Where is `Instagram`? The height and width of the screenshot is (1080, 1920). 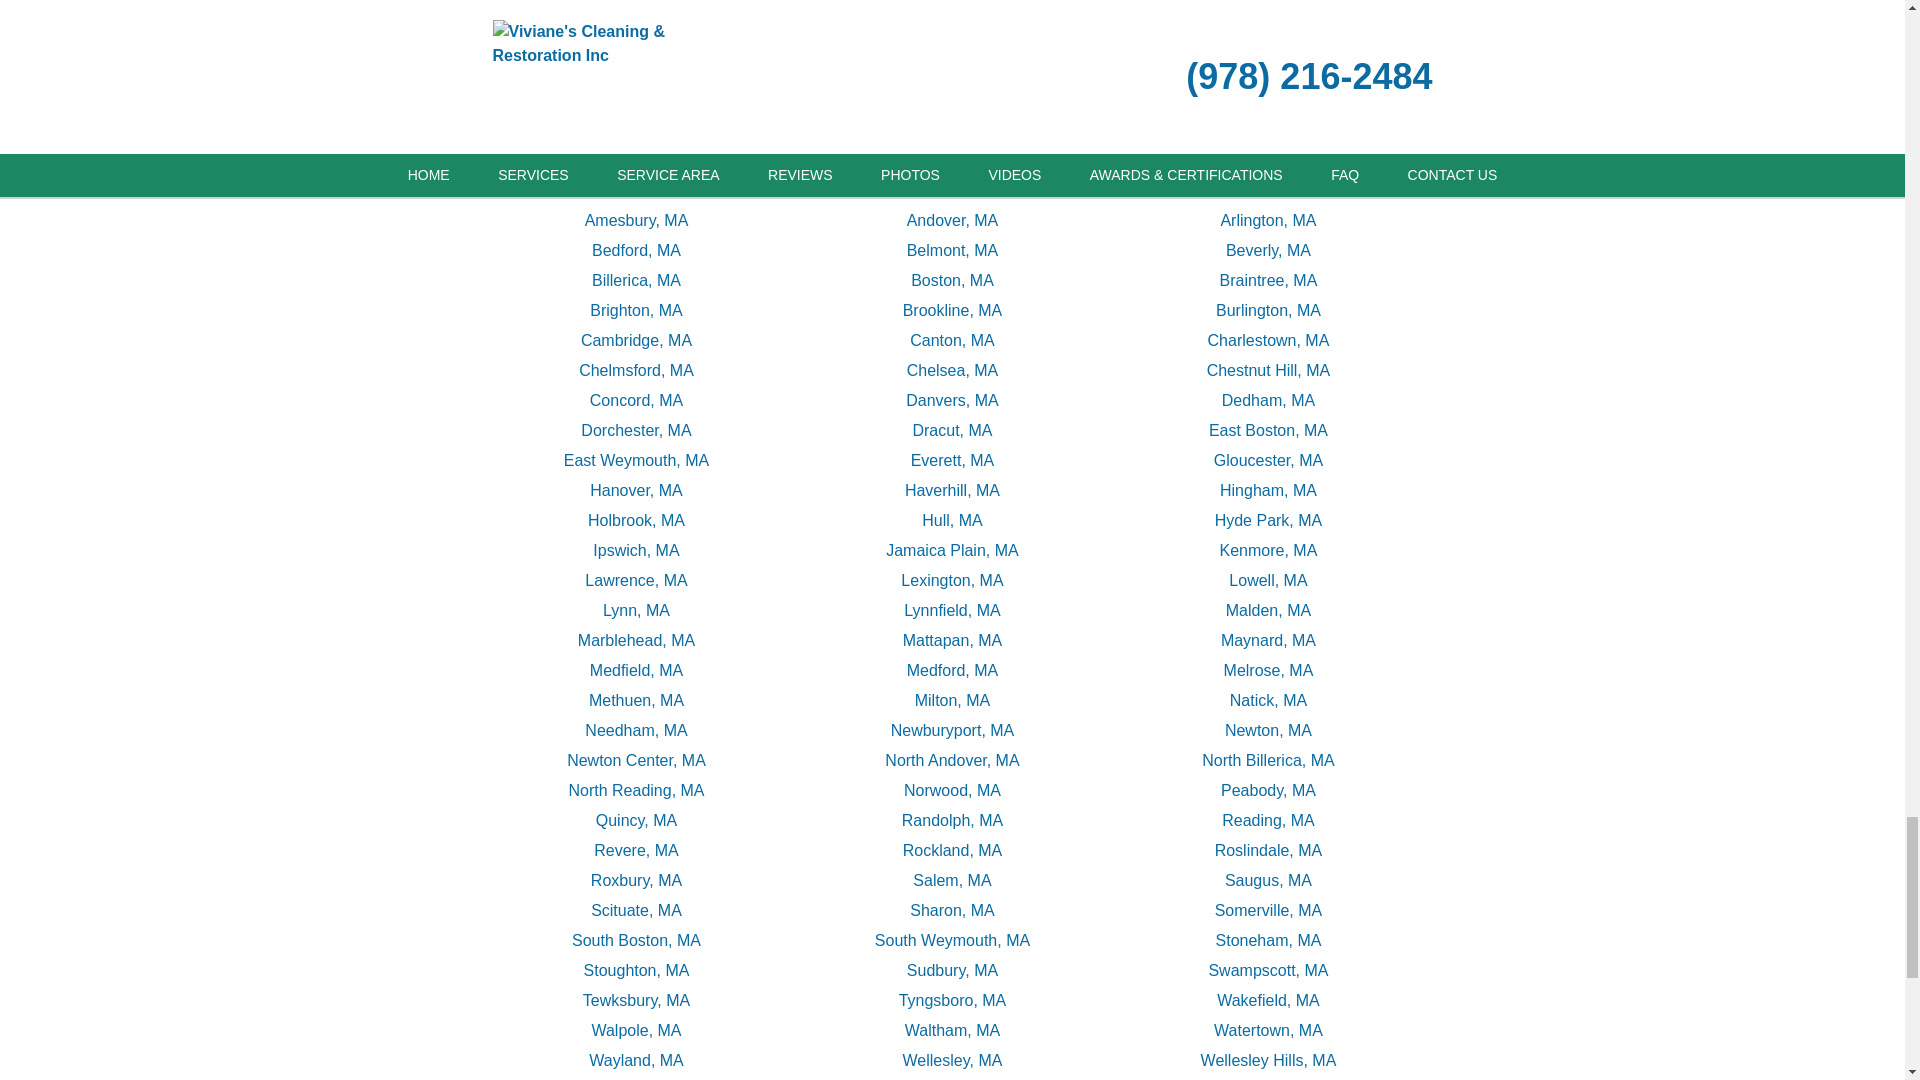 Instagram is located at coordinates (878, 8).